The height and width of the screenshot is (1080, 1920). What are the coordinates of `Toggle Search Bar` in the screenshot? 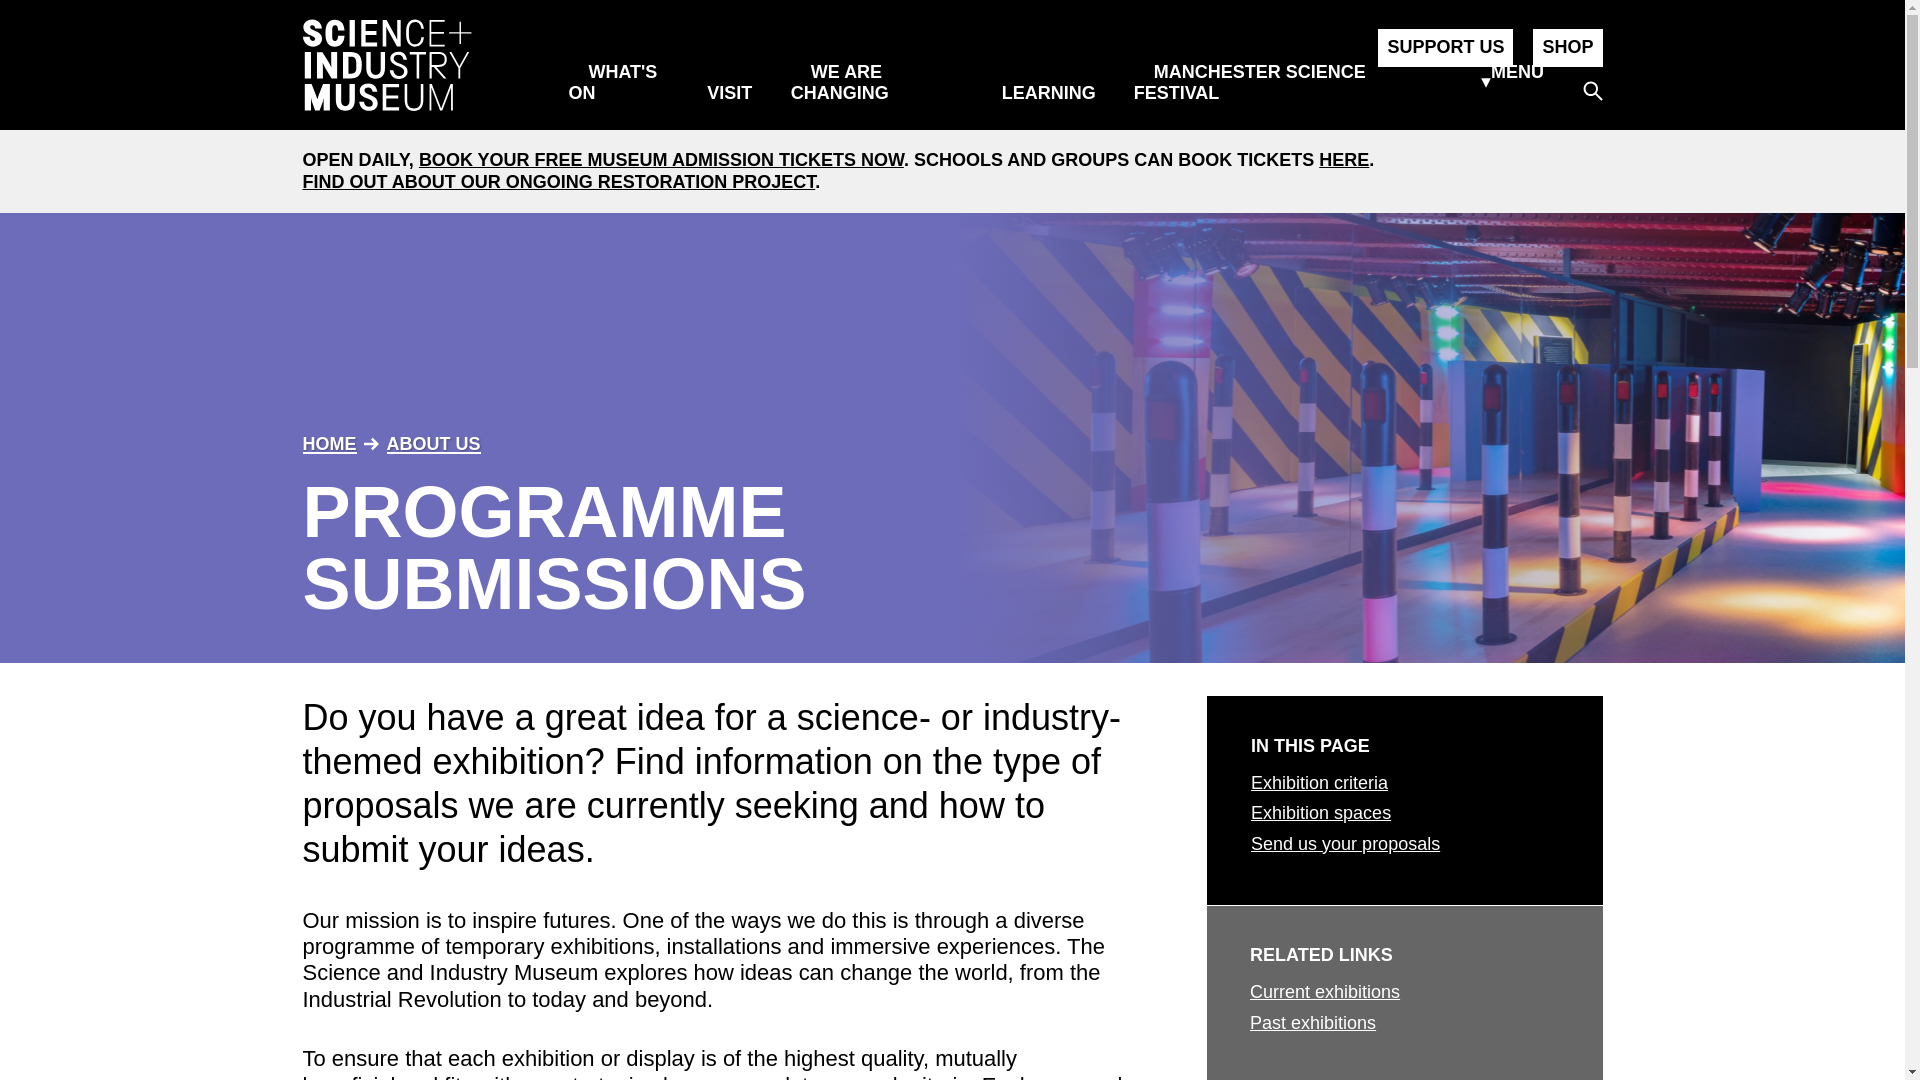 It's located at (1592, 91).